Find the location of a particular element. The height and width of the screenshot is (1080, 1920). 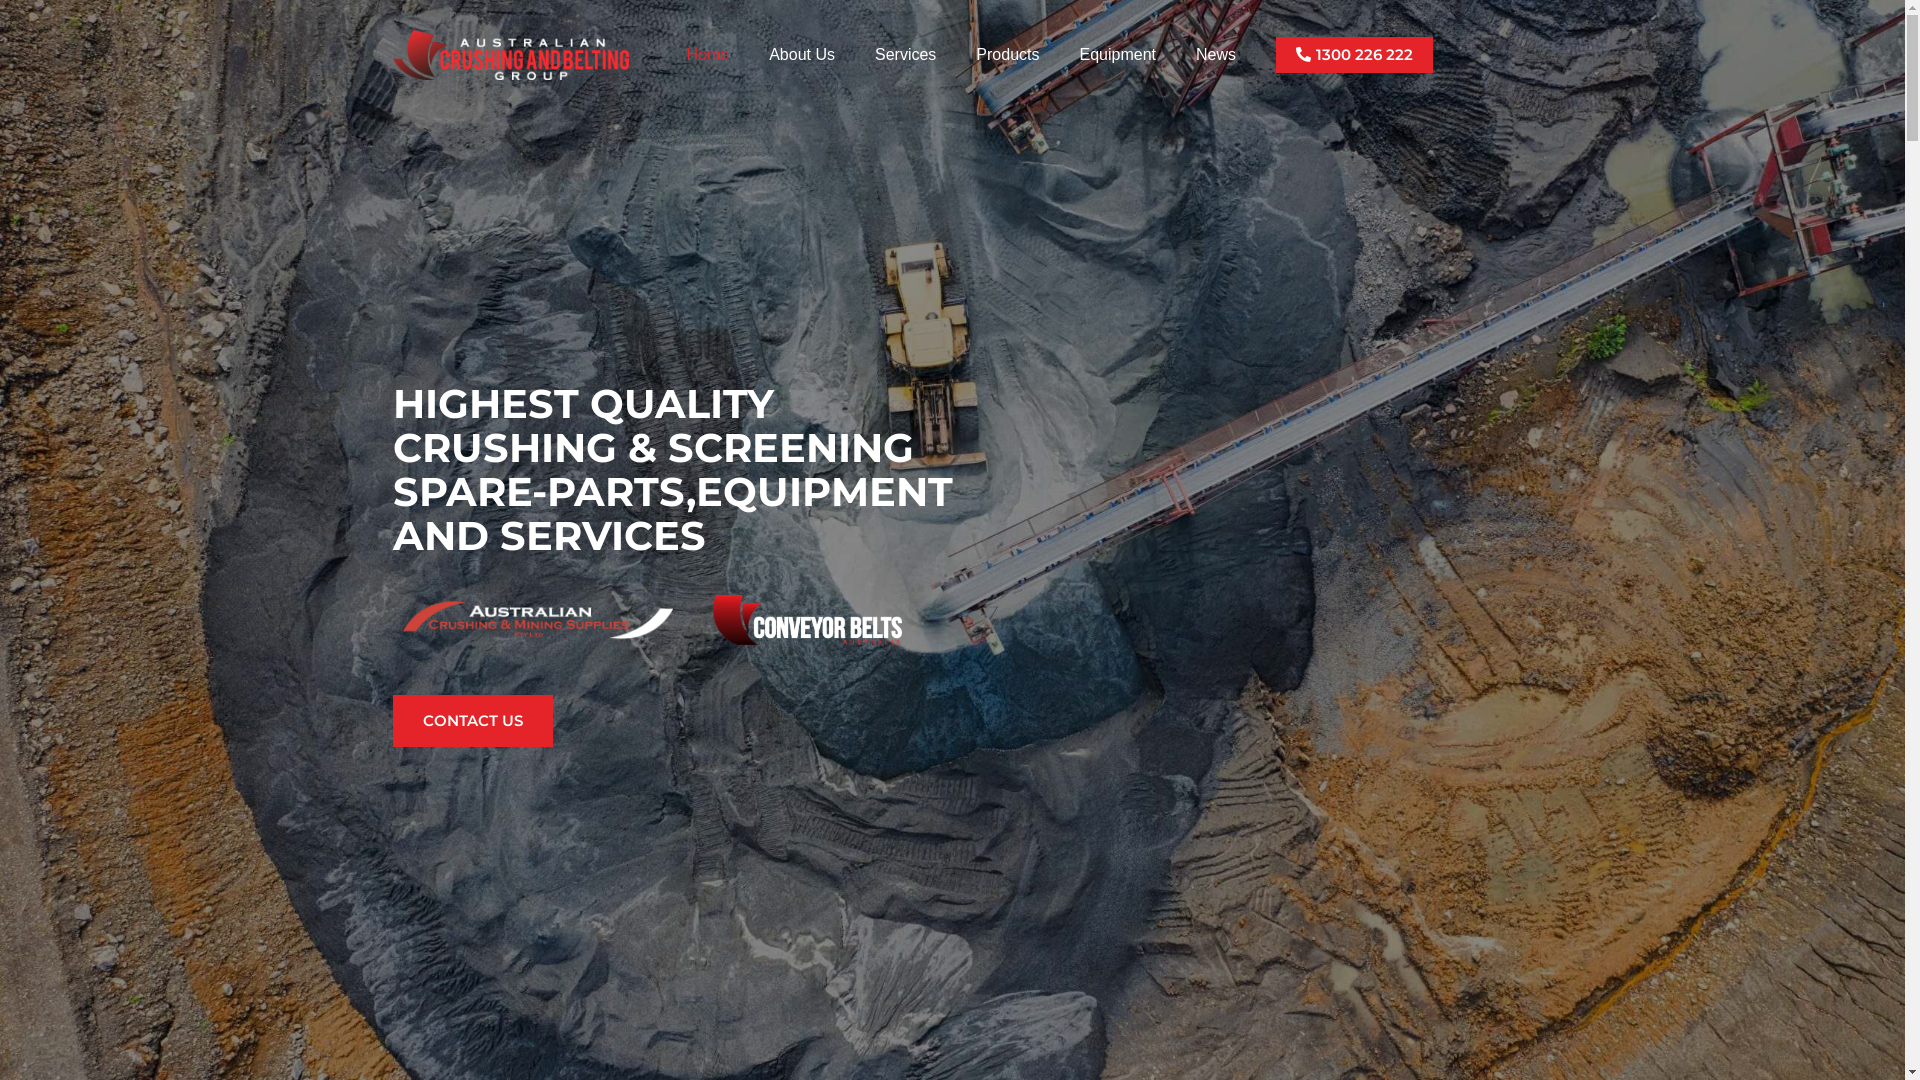

Australian Crushing and Belting Group | Home is located at coordinates (806, 620).